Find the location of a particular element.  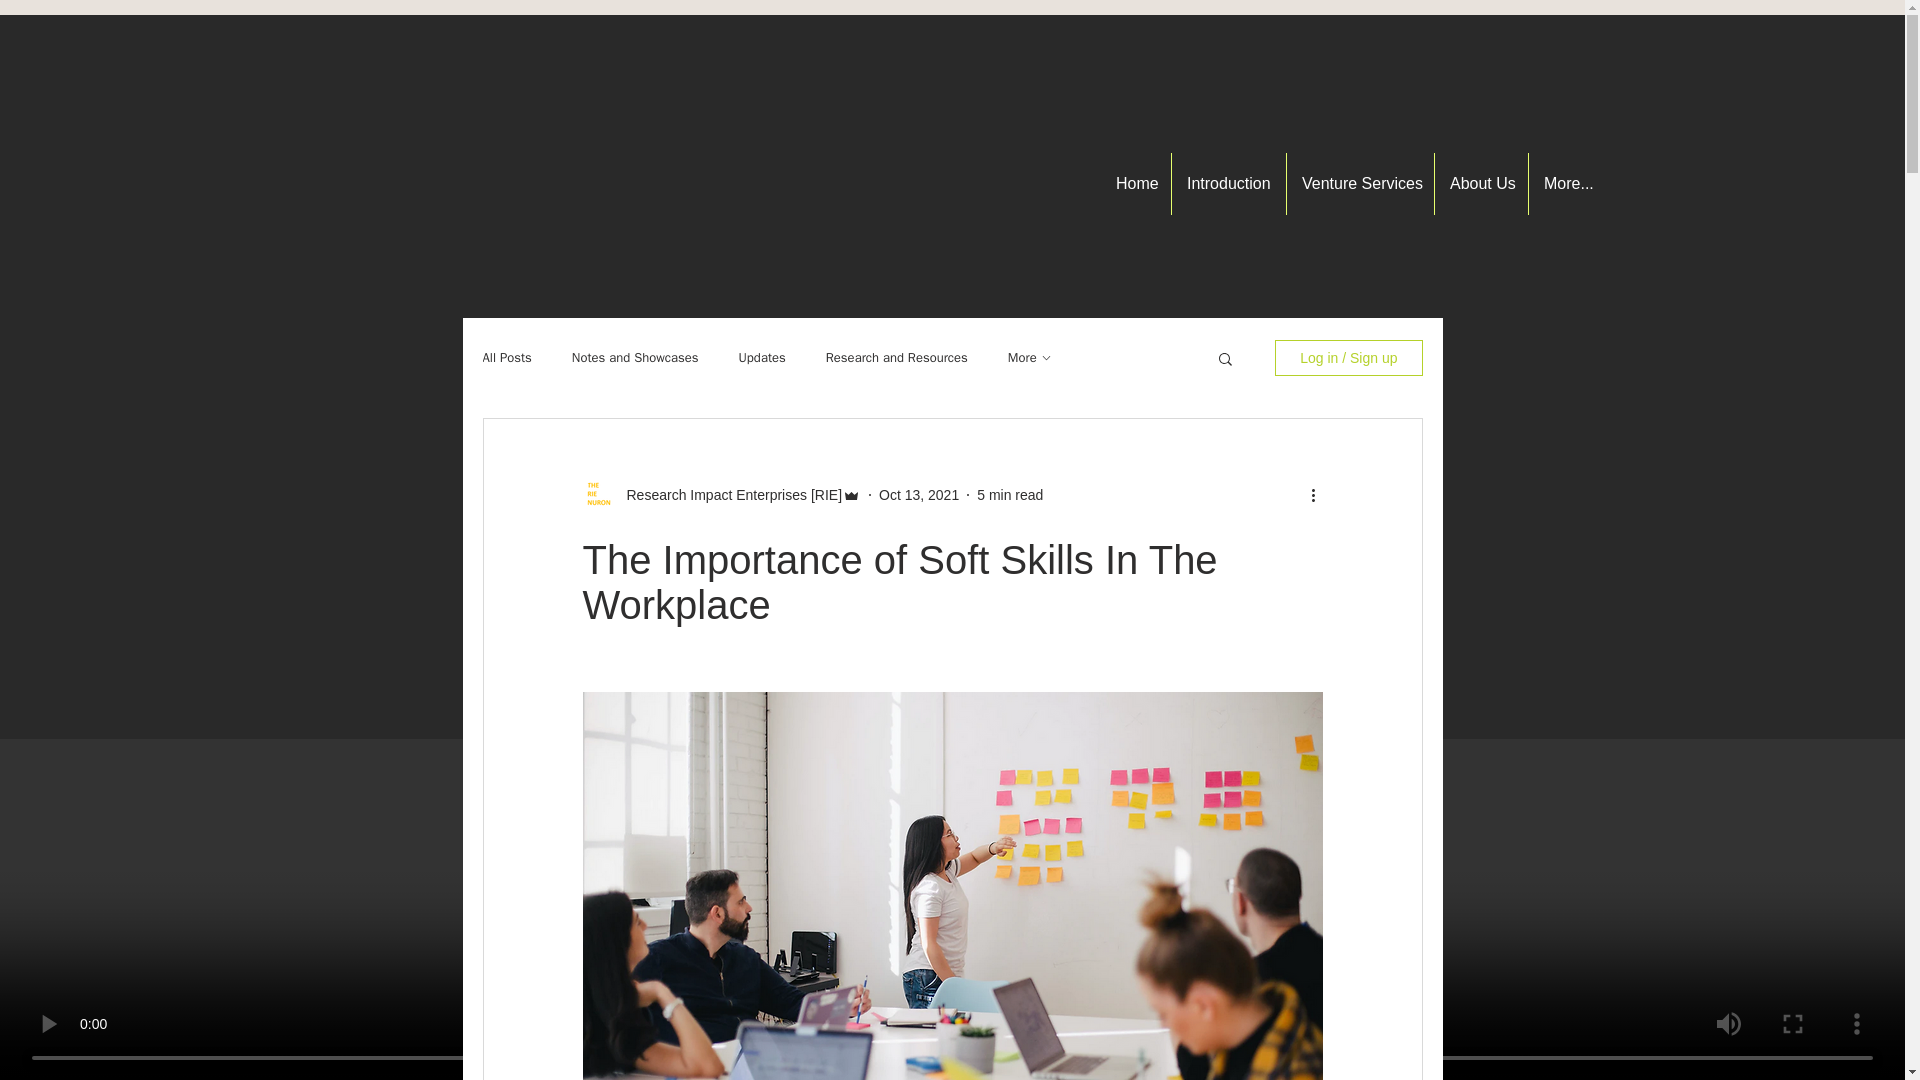

Impact is located at coordinates (1326, 456).